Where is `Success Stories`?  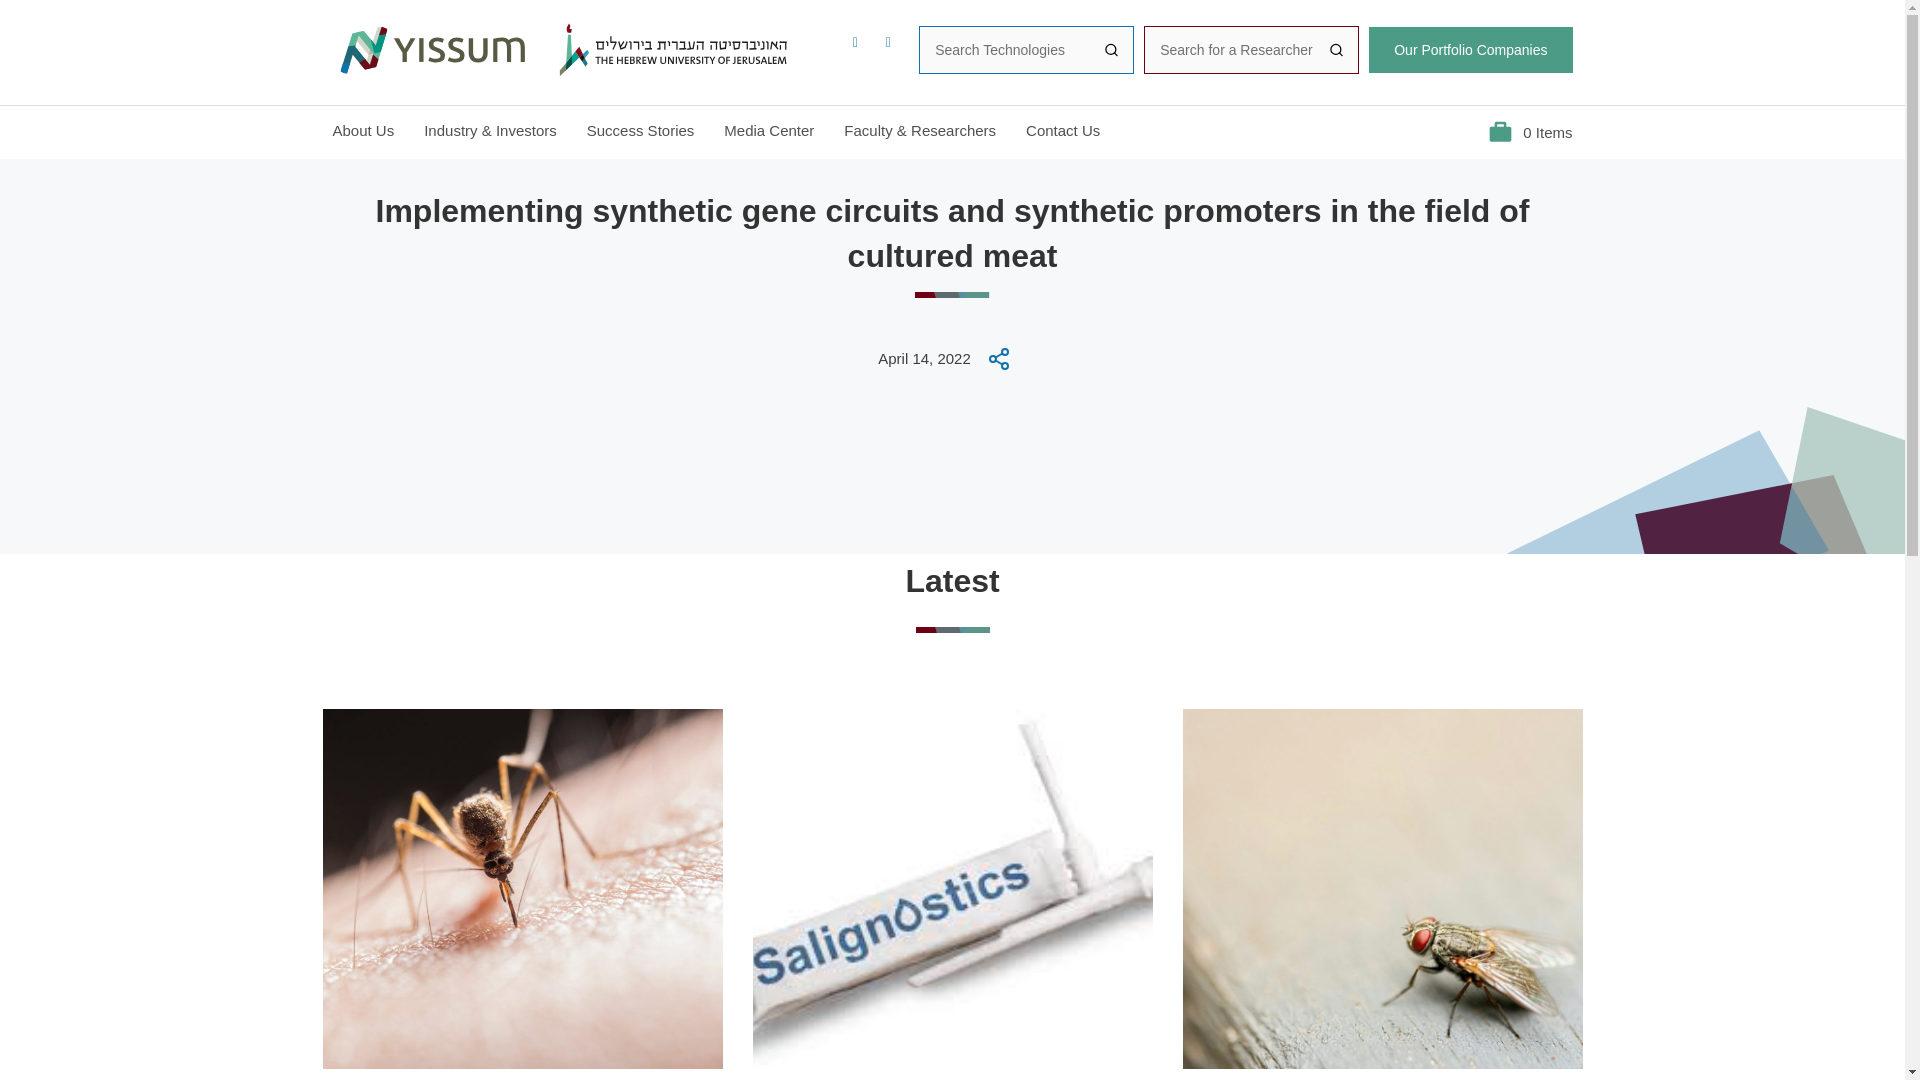
Success Stories is located at coordinates (641, 130).